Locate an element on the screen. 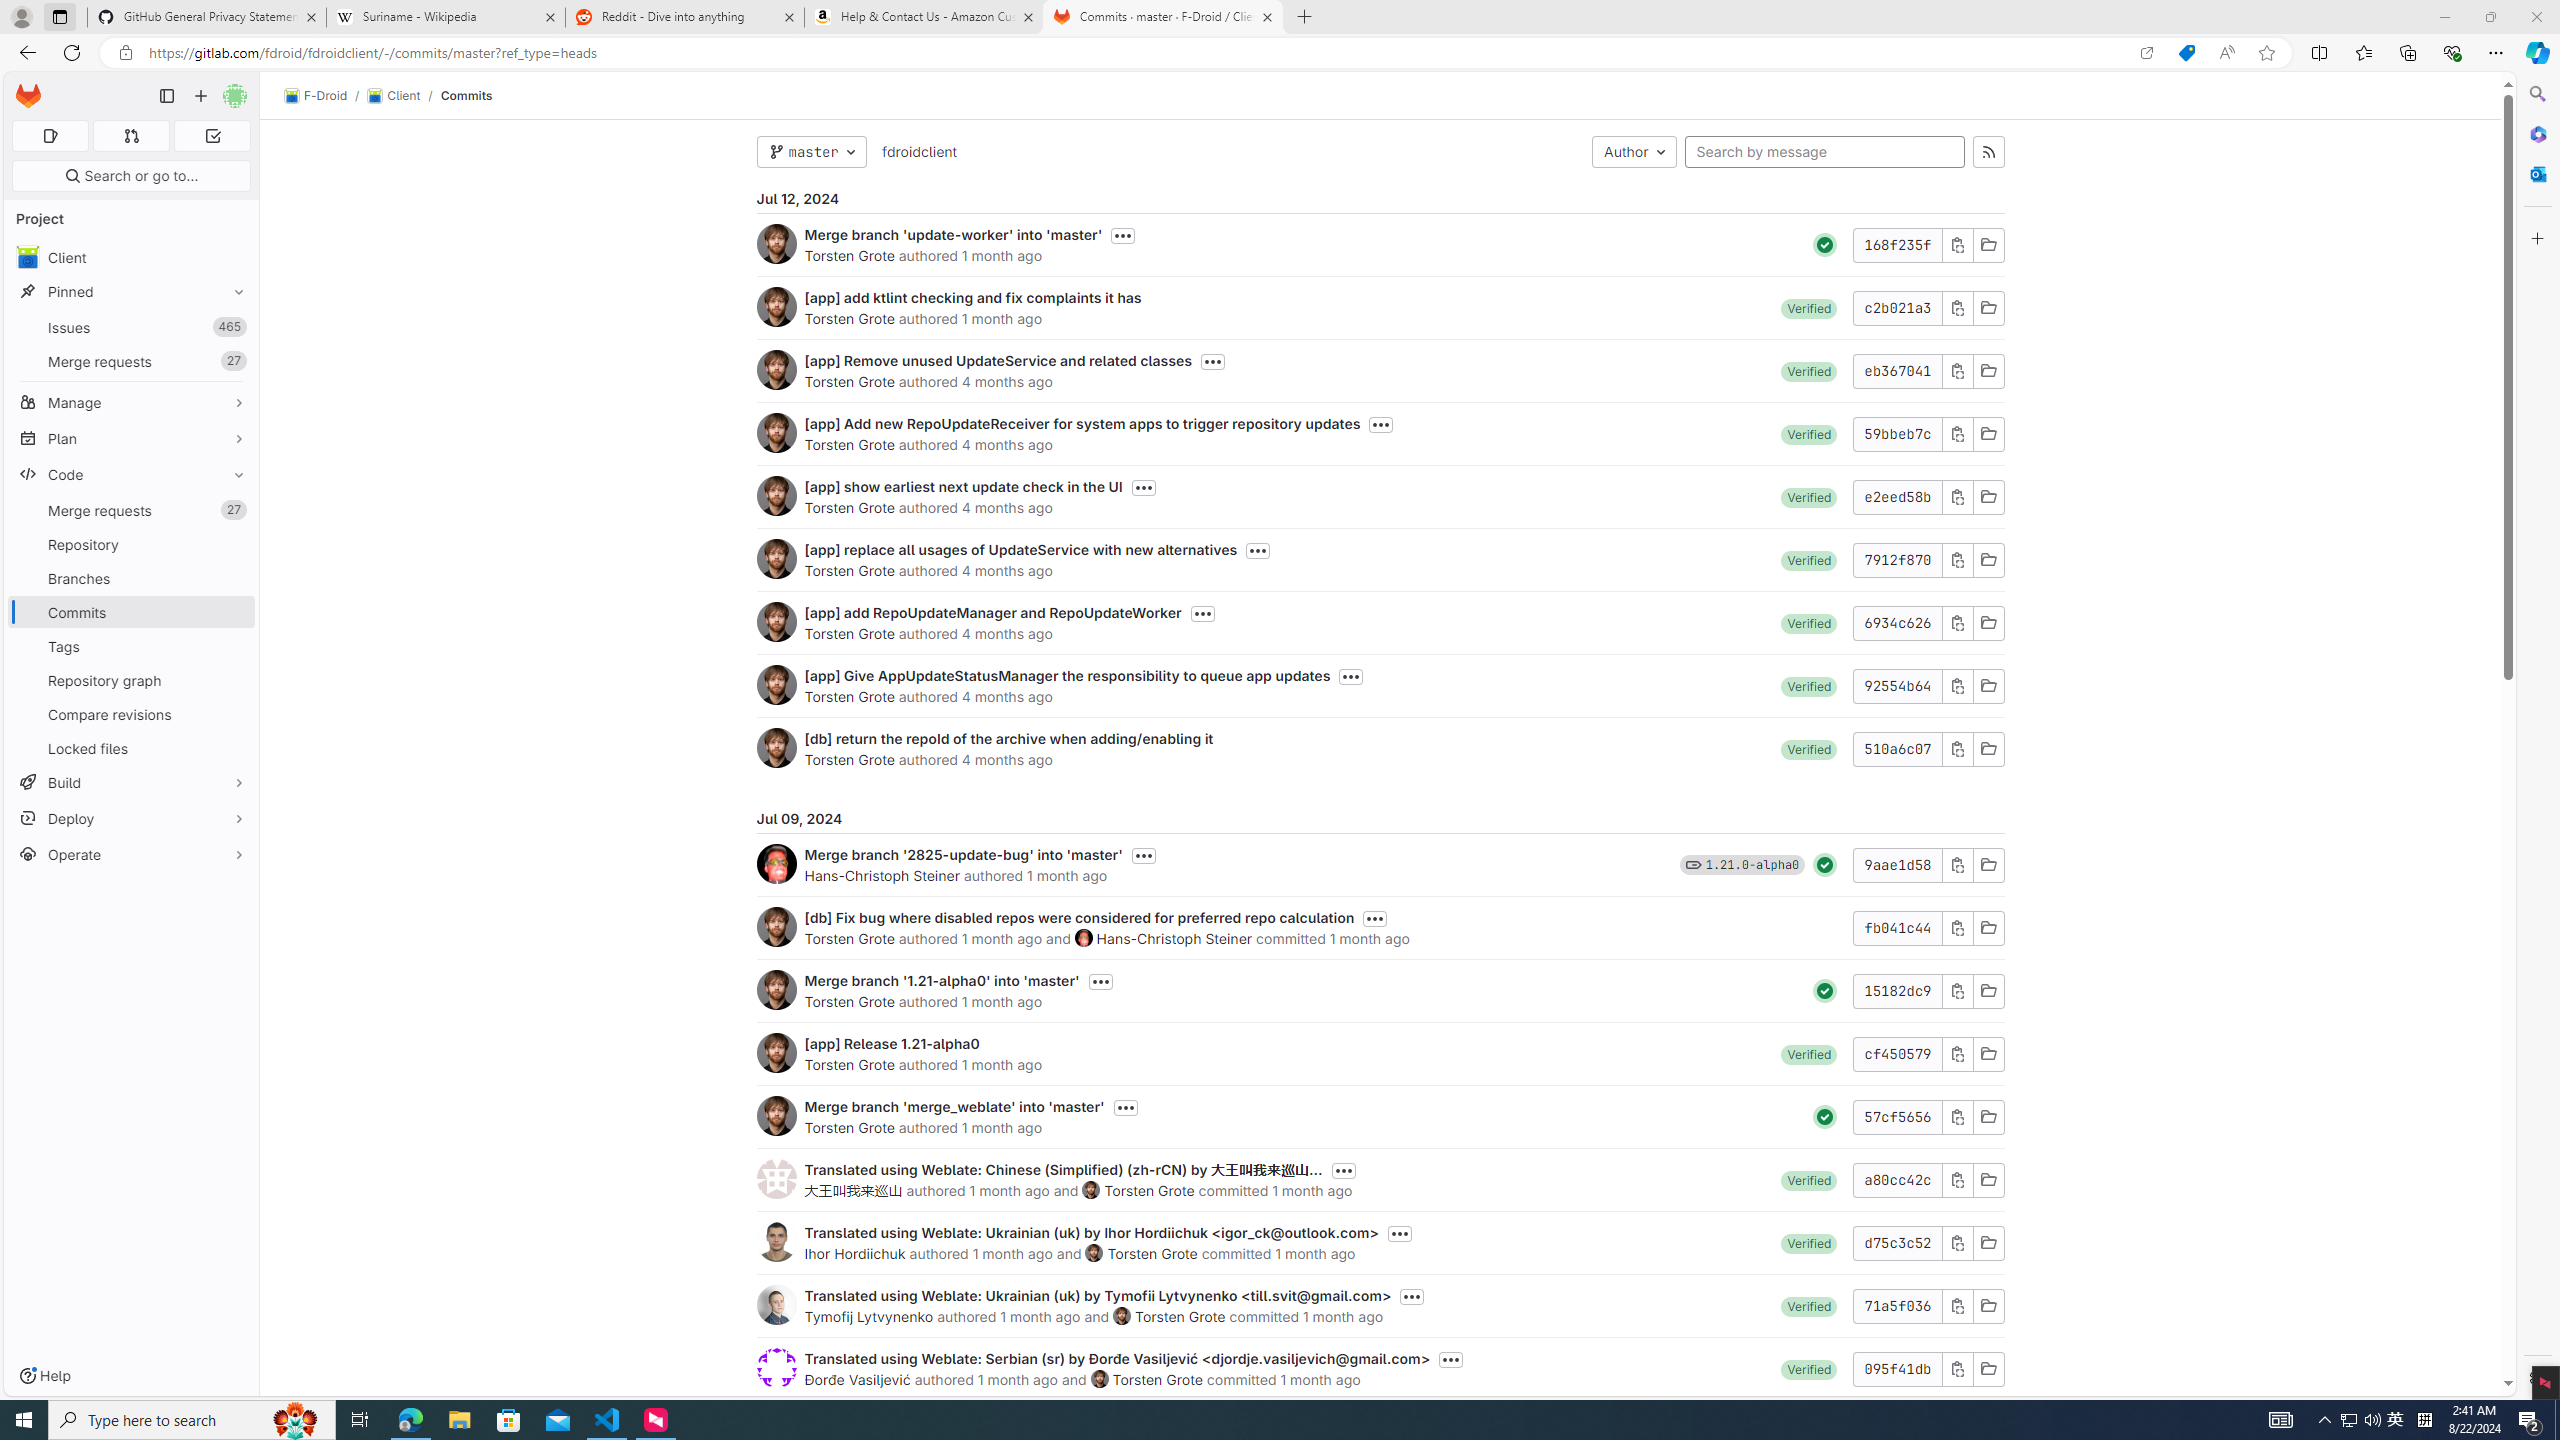 Image resolution: width=2560 pixels, height=1440 pixels. Copilot (Ctrl+Shift+.) is located at coordinates (2536, 52).